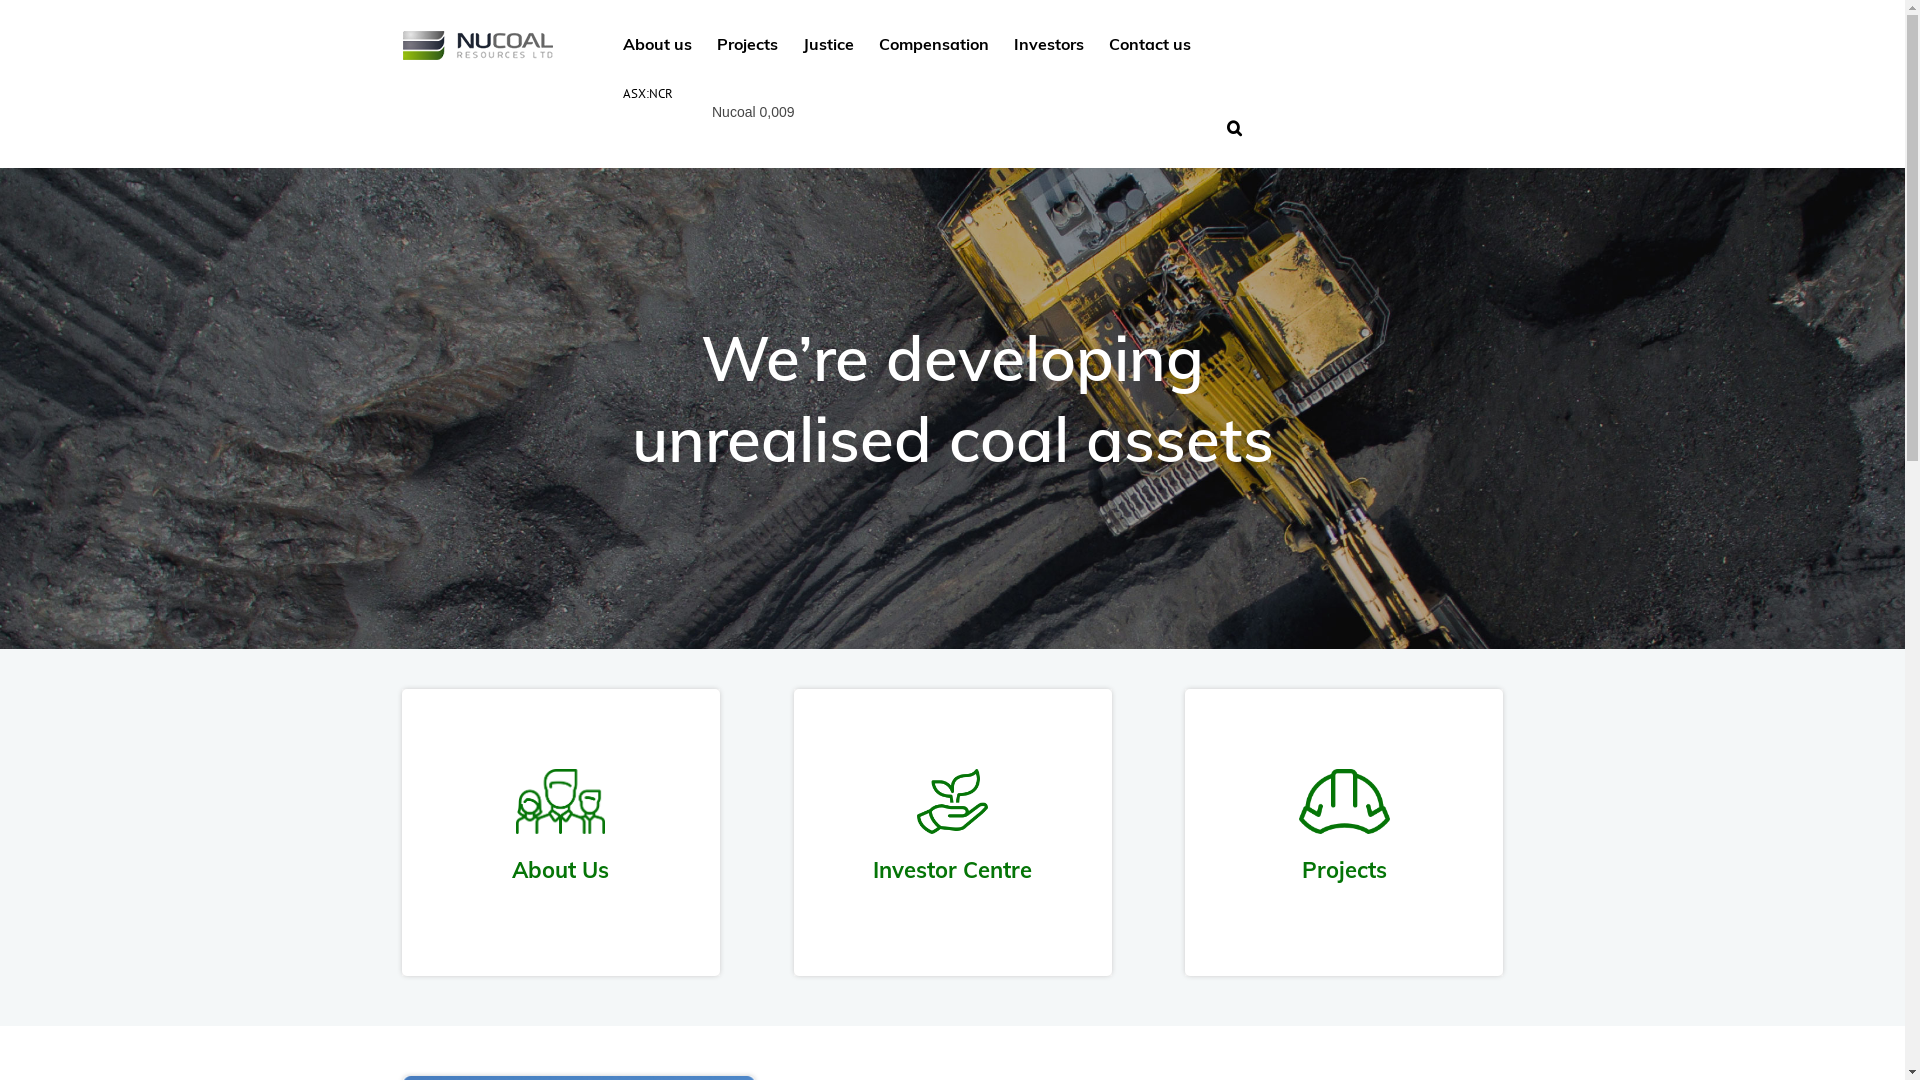 The image size is (1920, 1080). Describe the element at coordinates (828, 42) in the screenshot. I see `Justice` at that location.